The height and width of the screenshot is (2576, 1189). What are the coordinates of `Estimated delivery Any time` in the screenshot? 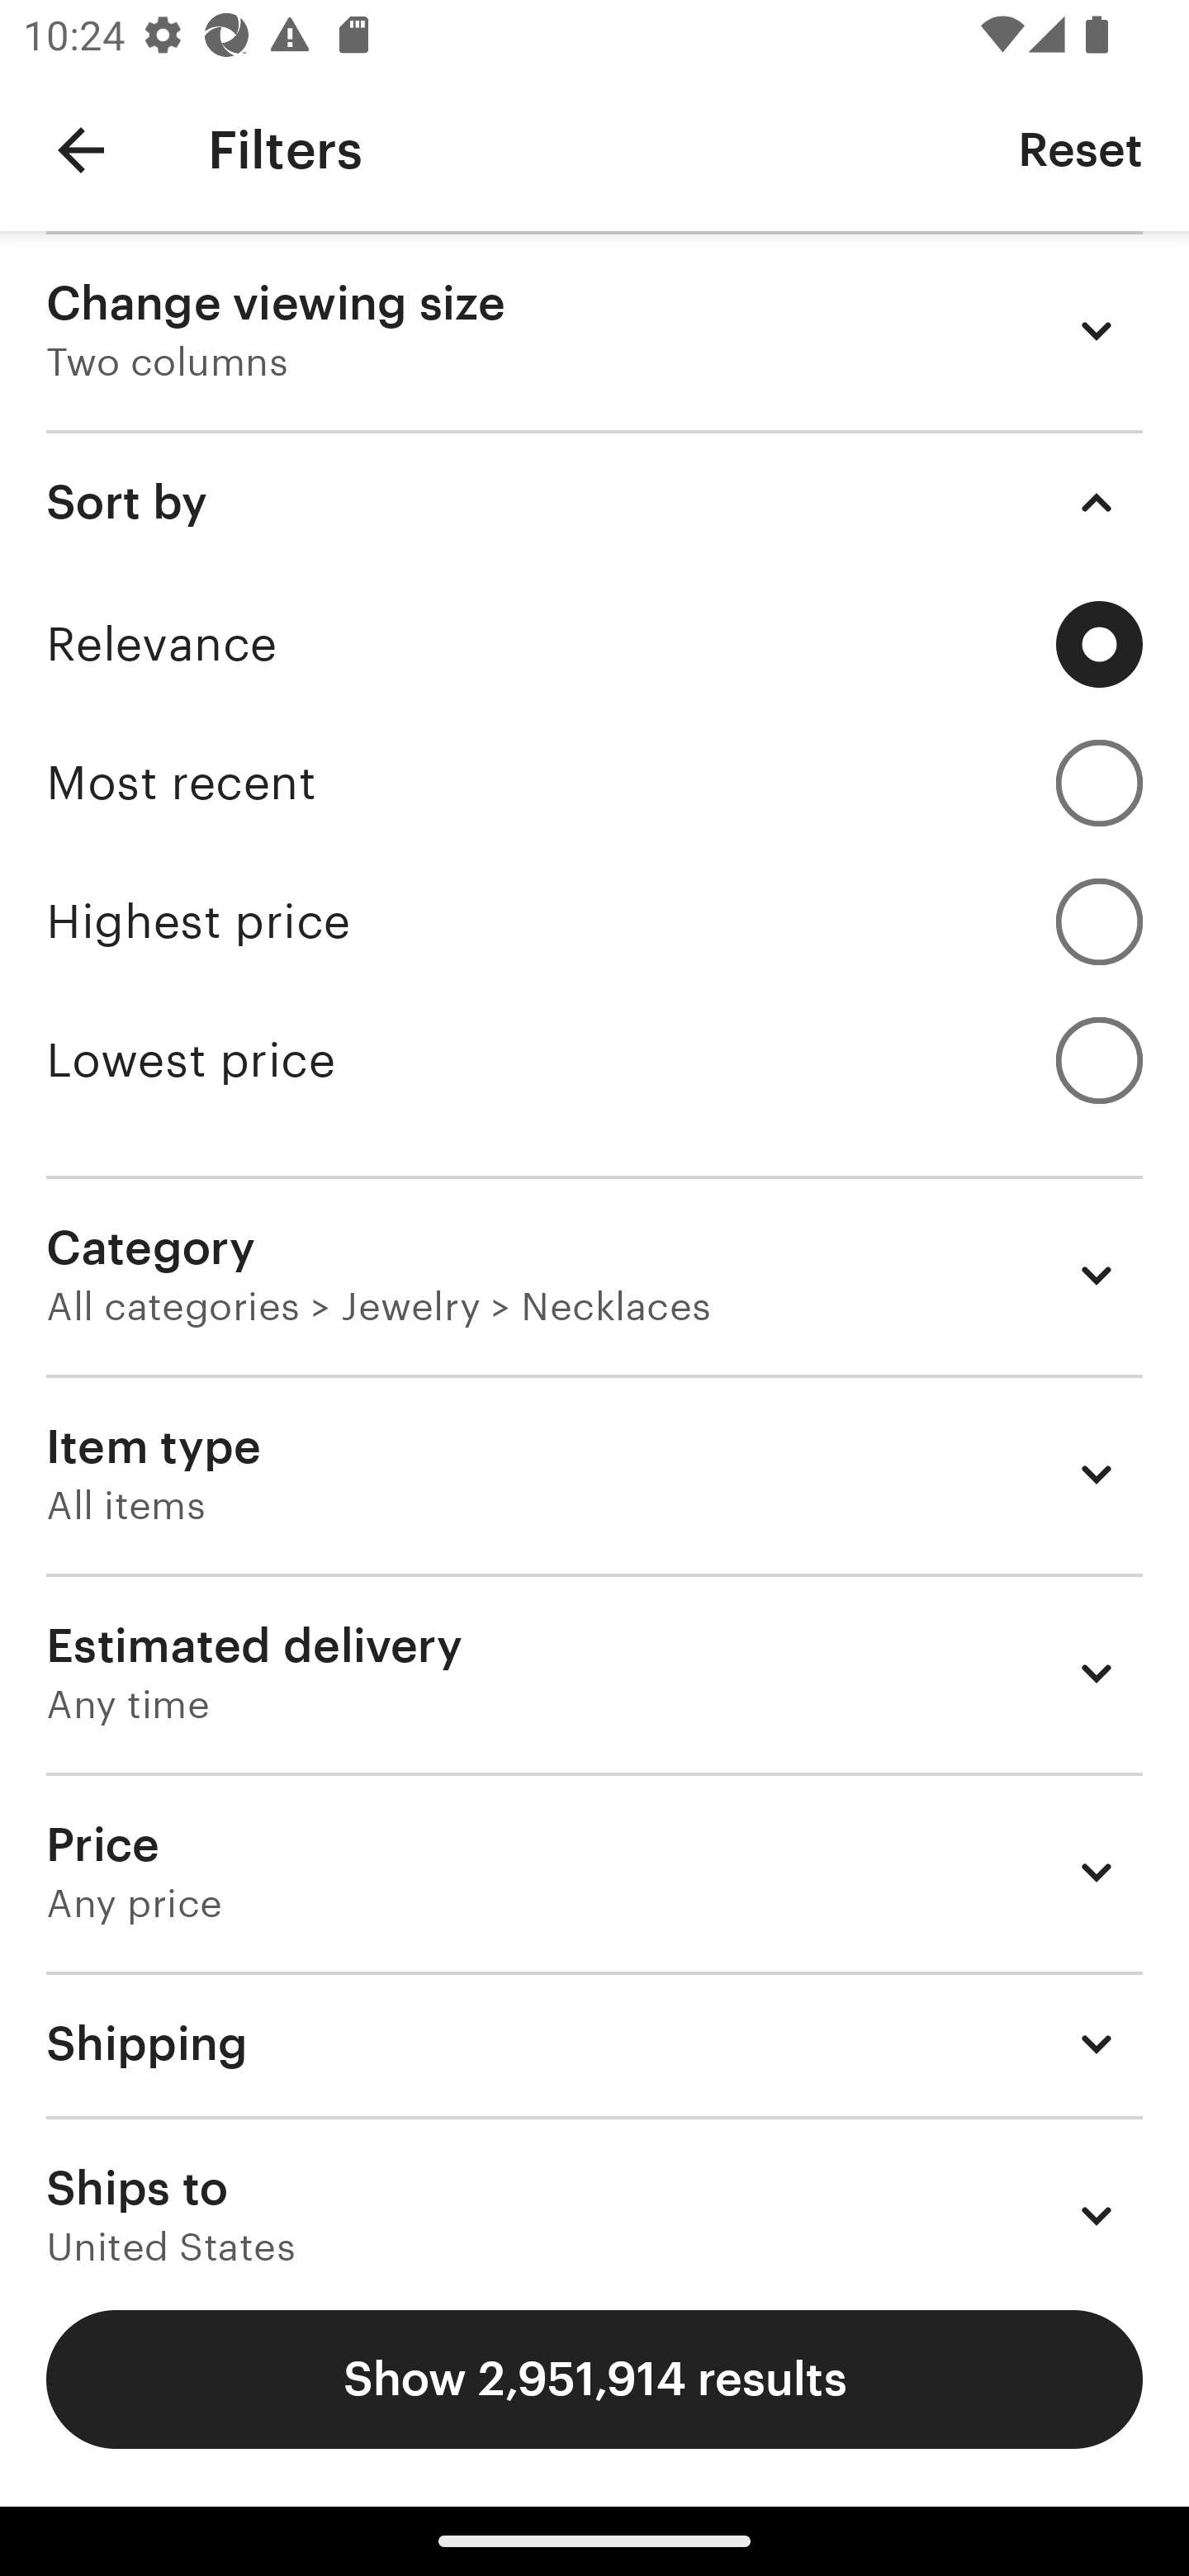 It's located at (594, 1673).